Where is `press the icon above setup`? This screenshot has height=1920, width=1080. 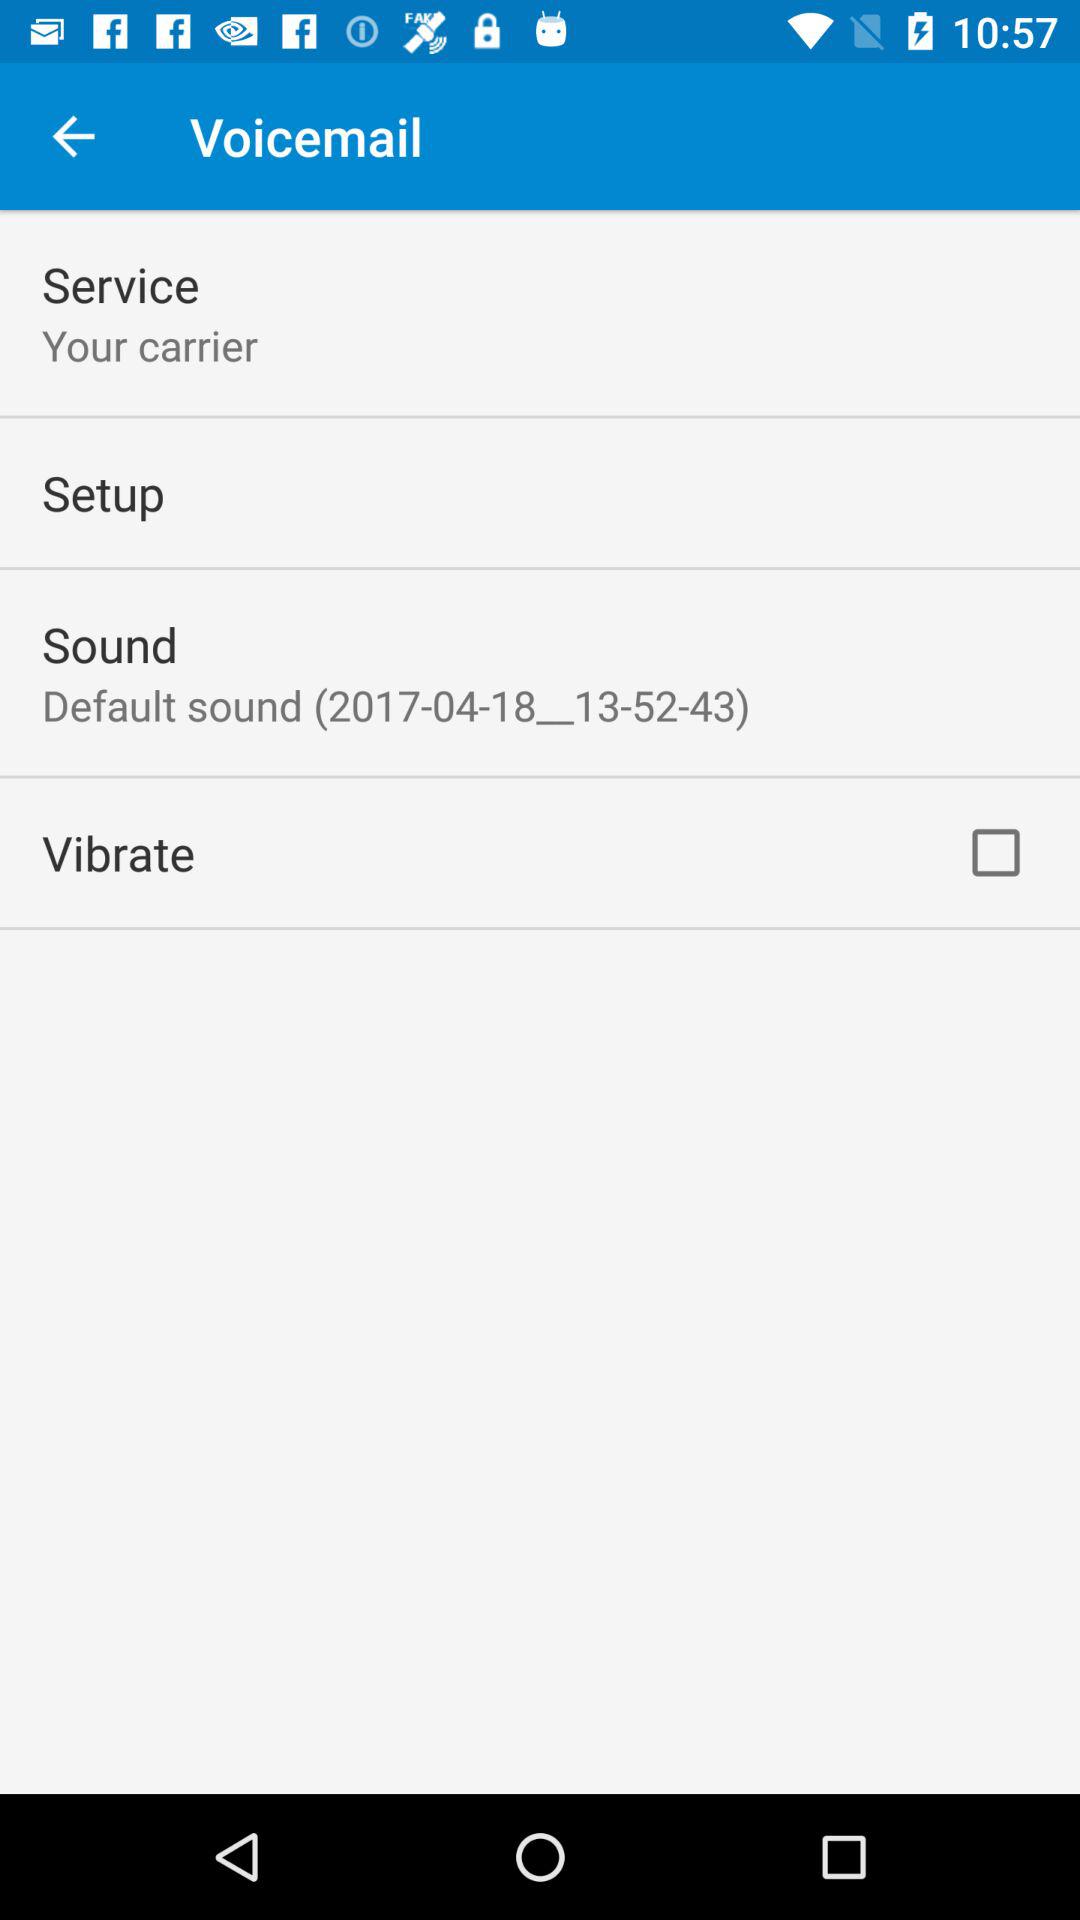 press the icon above setup is located at coordinates (150, 344).